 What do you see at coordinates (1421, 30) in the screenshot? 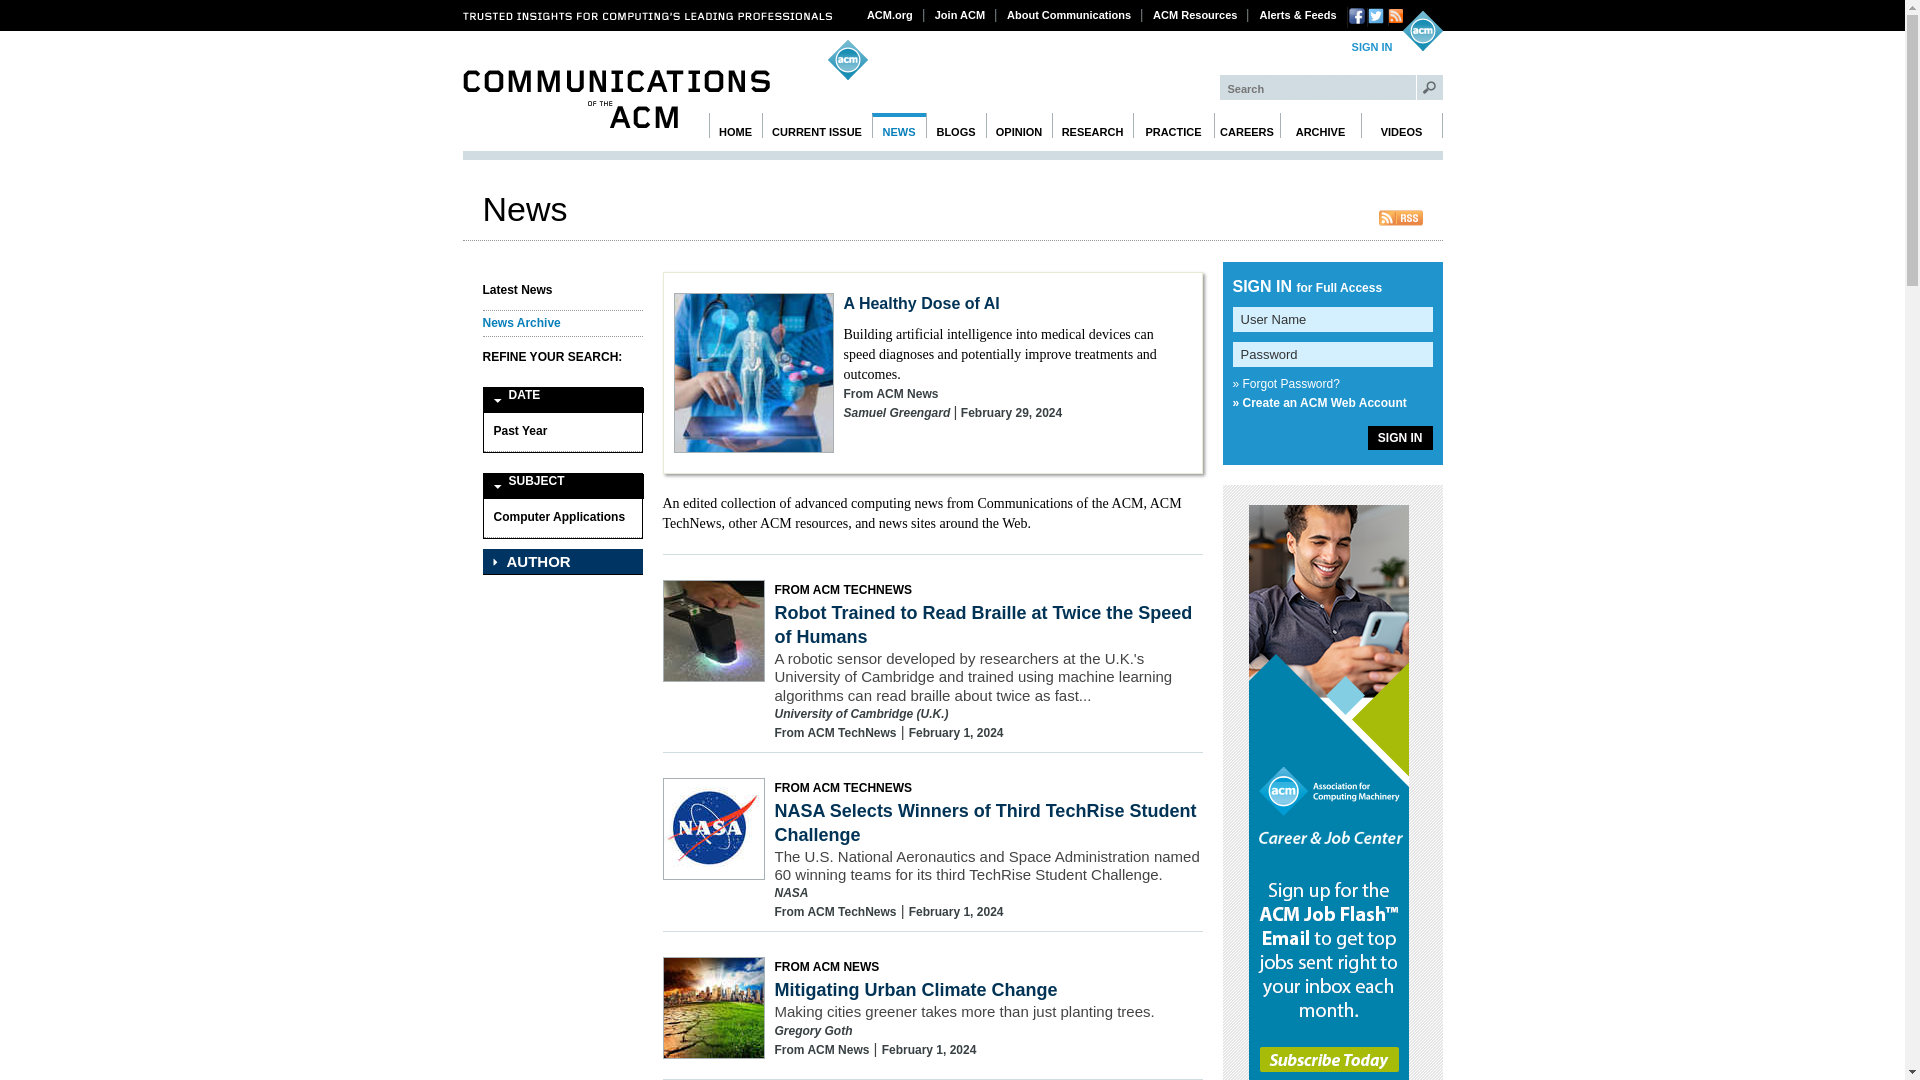
I see `ACM` at bounding box center [1421, 30].